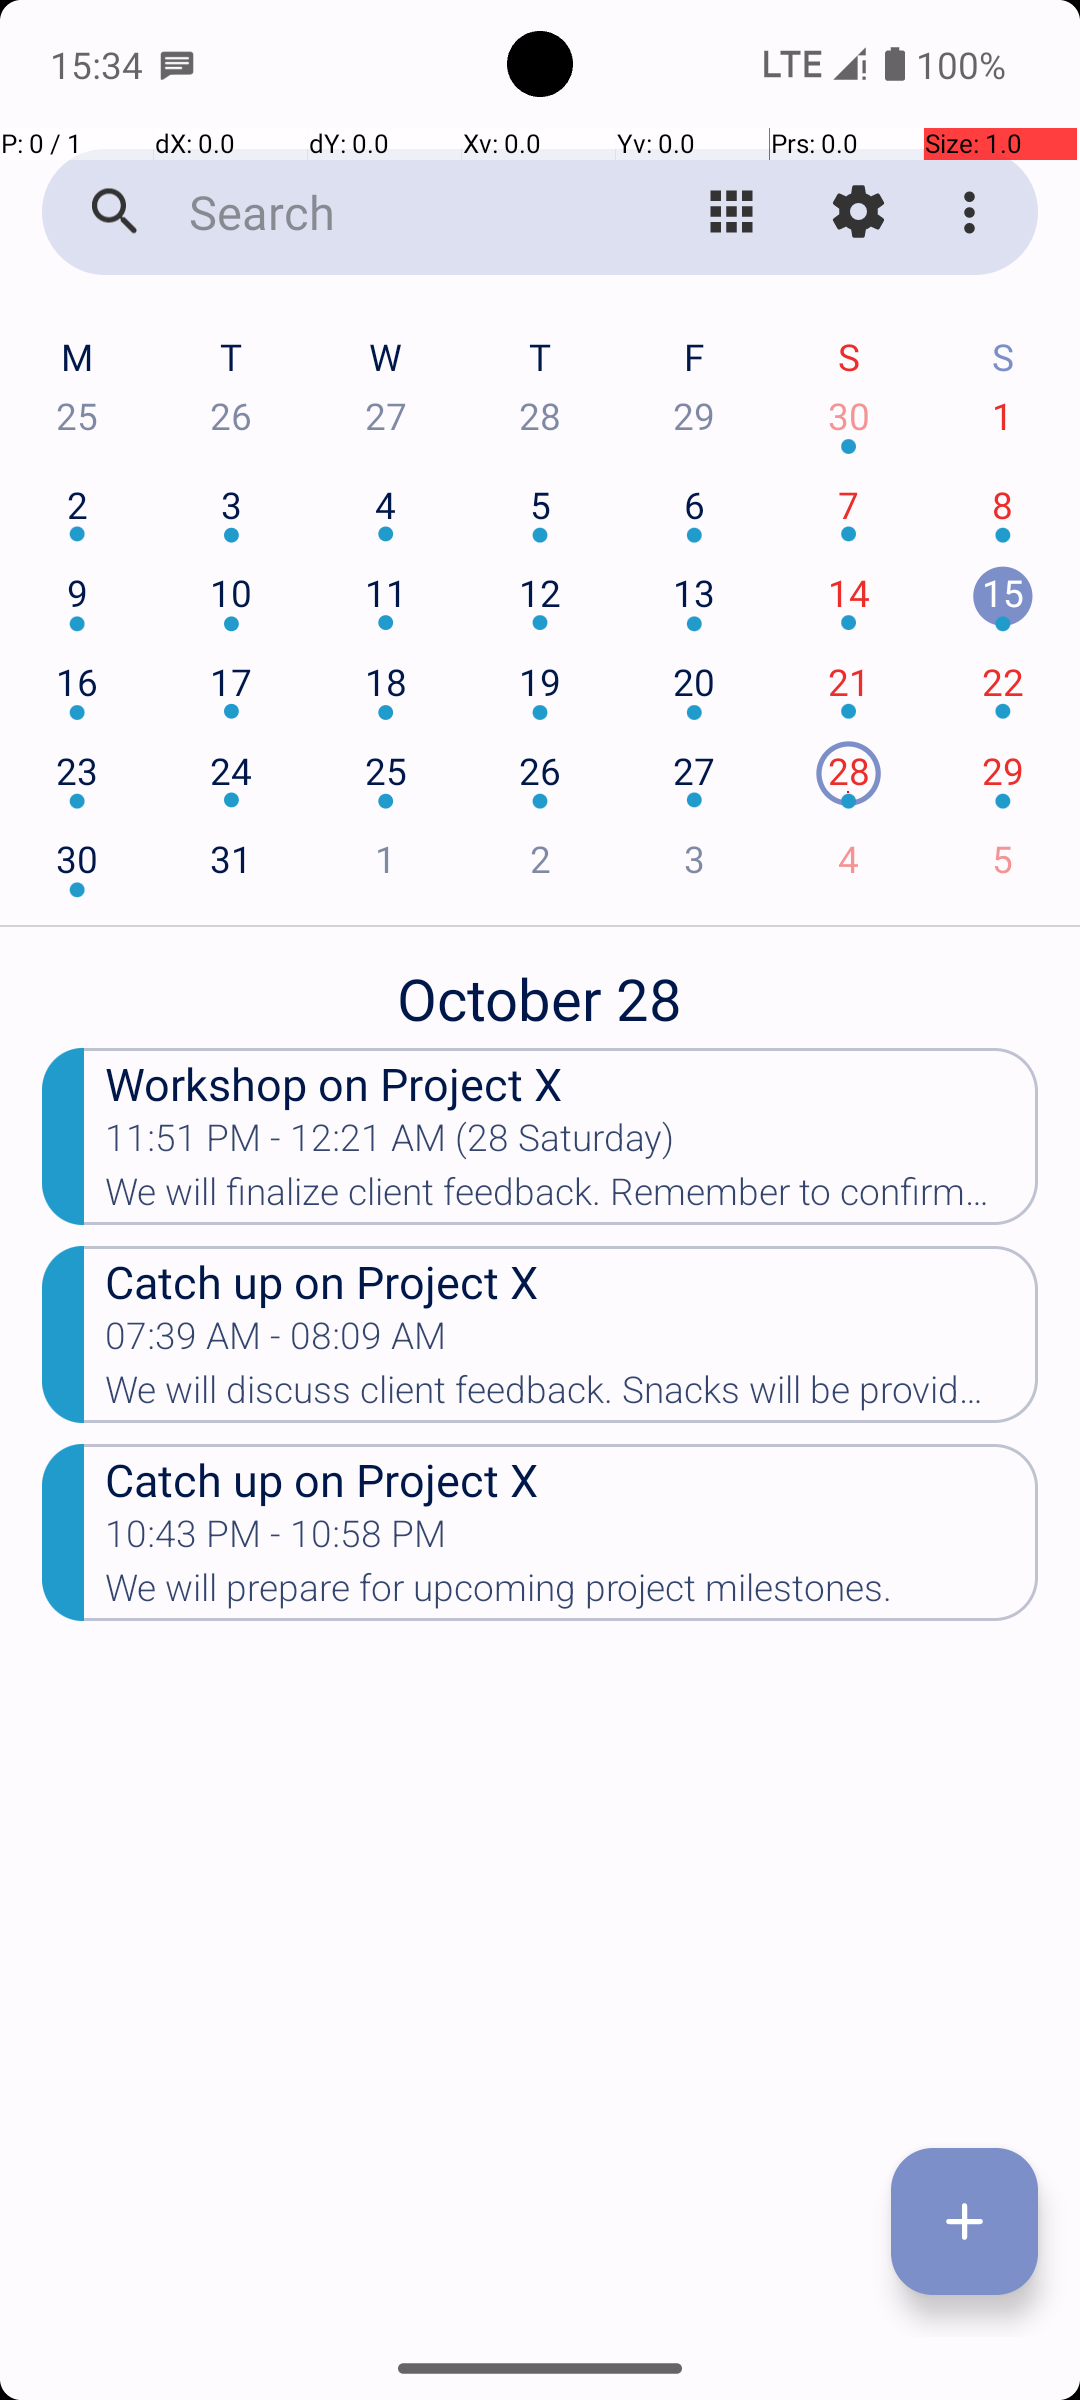 This screenshot has height=2400, width=1080. Describe the element at coordinates (390, 1144) in the screenshot. I see `11:51 PM - 12:21 AM (28 Saturday)` at that location.